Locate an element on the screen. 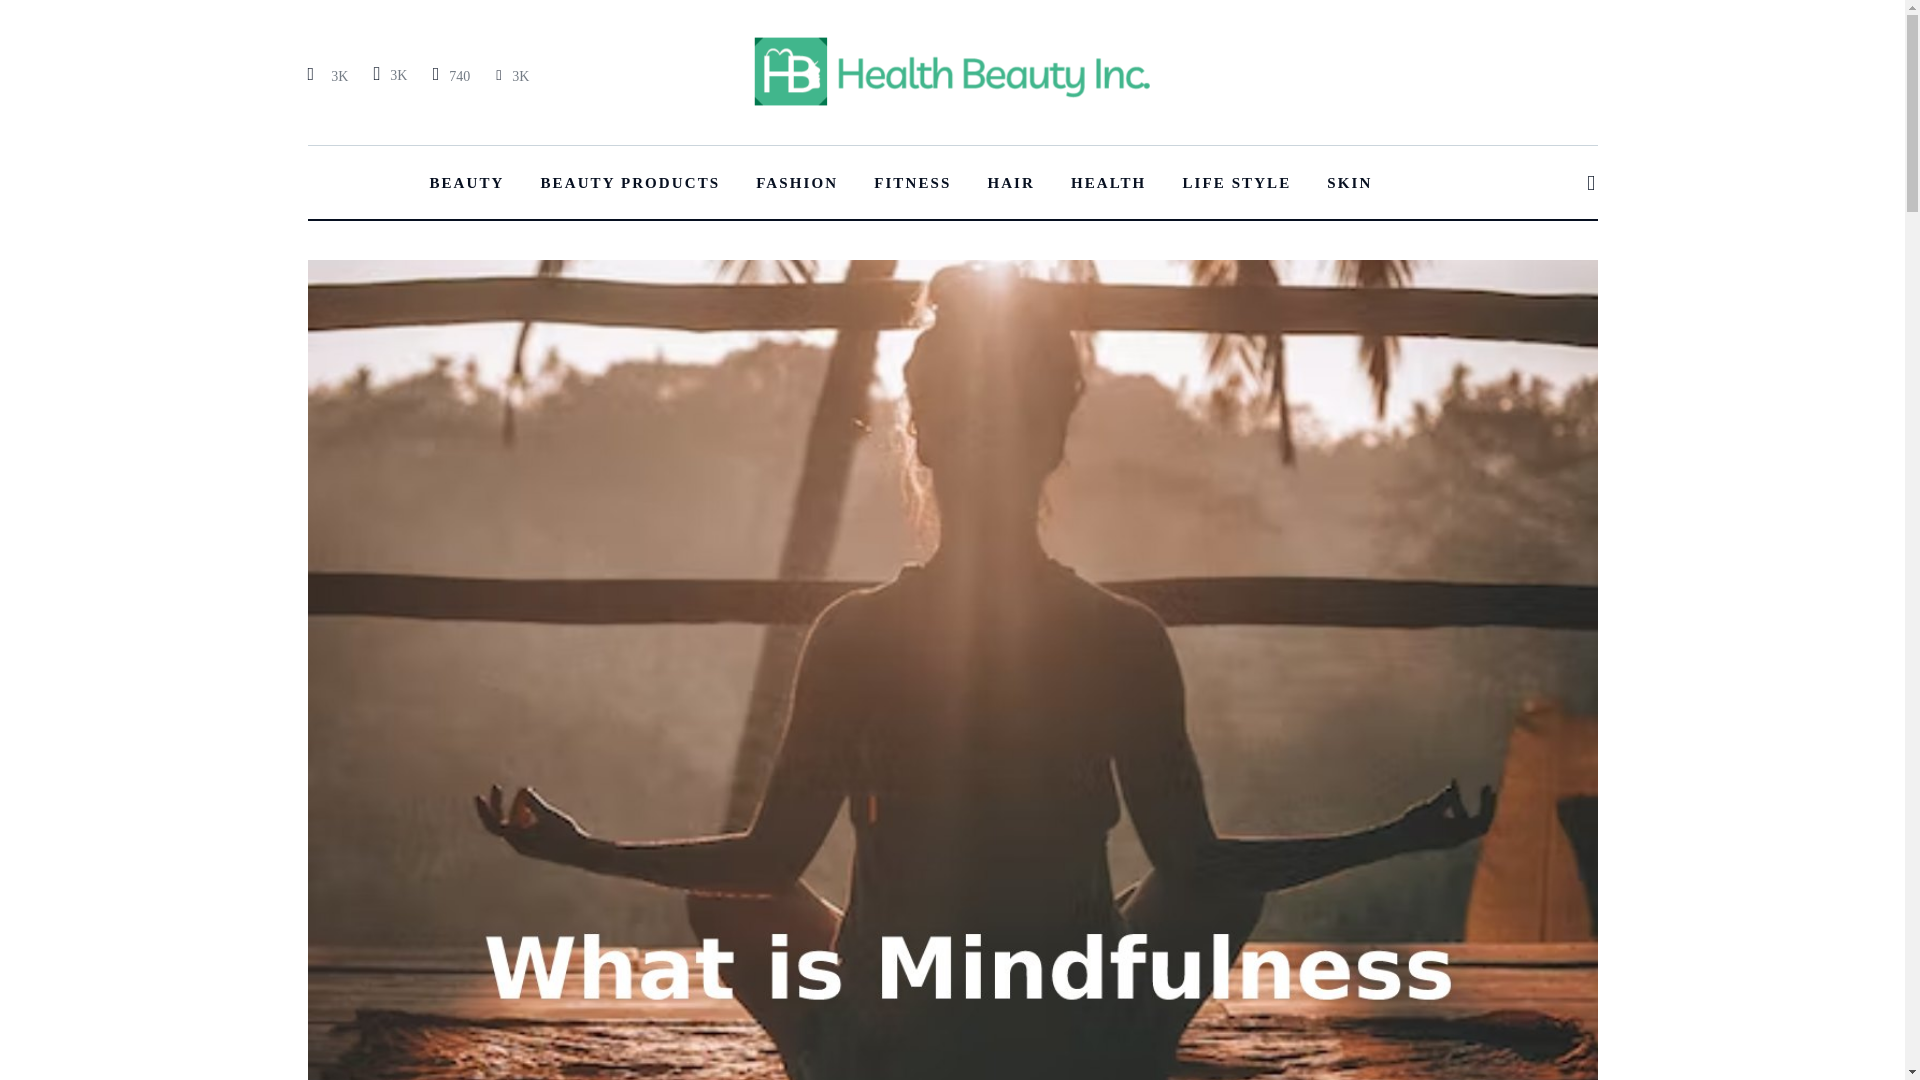  HAIR is located at coordinates (1010, 182).